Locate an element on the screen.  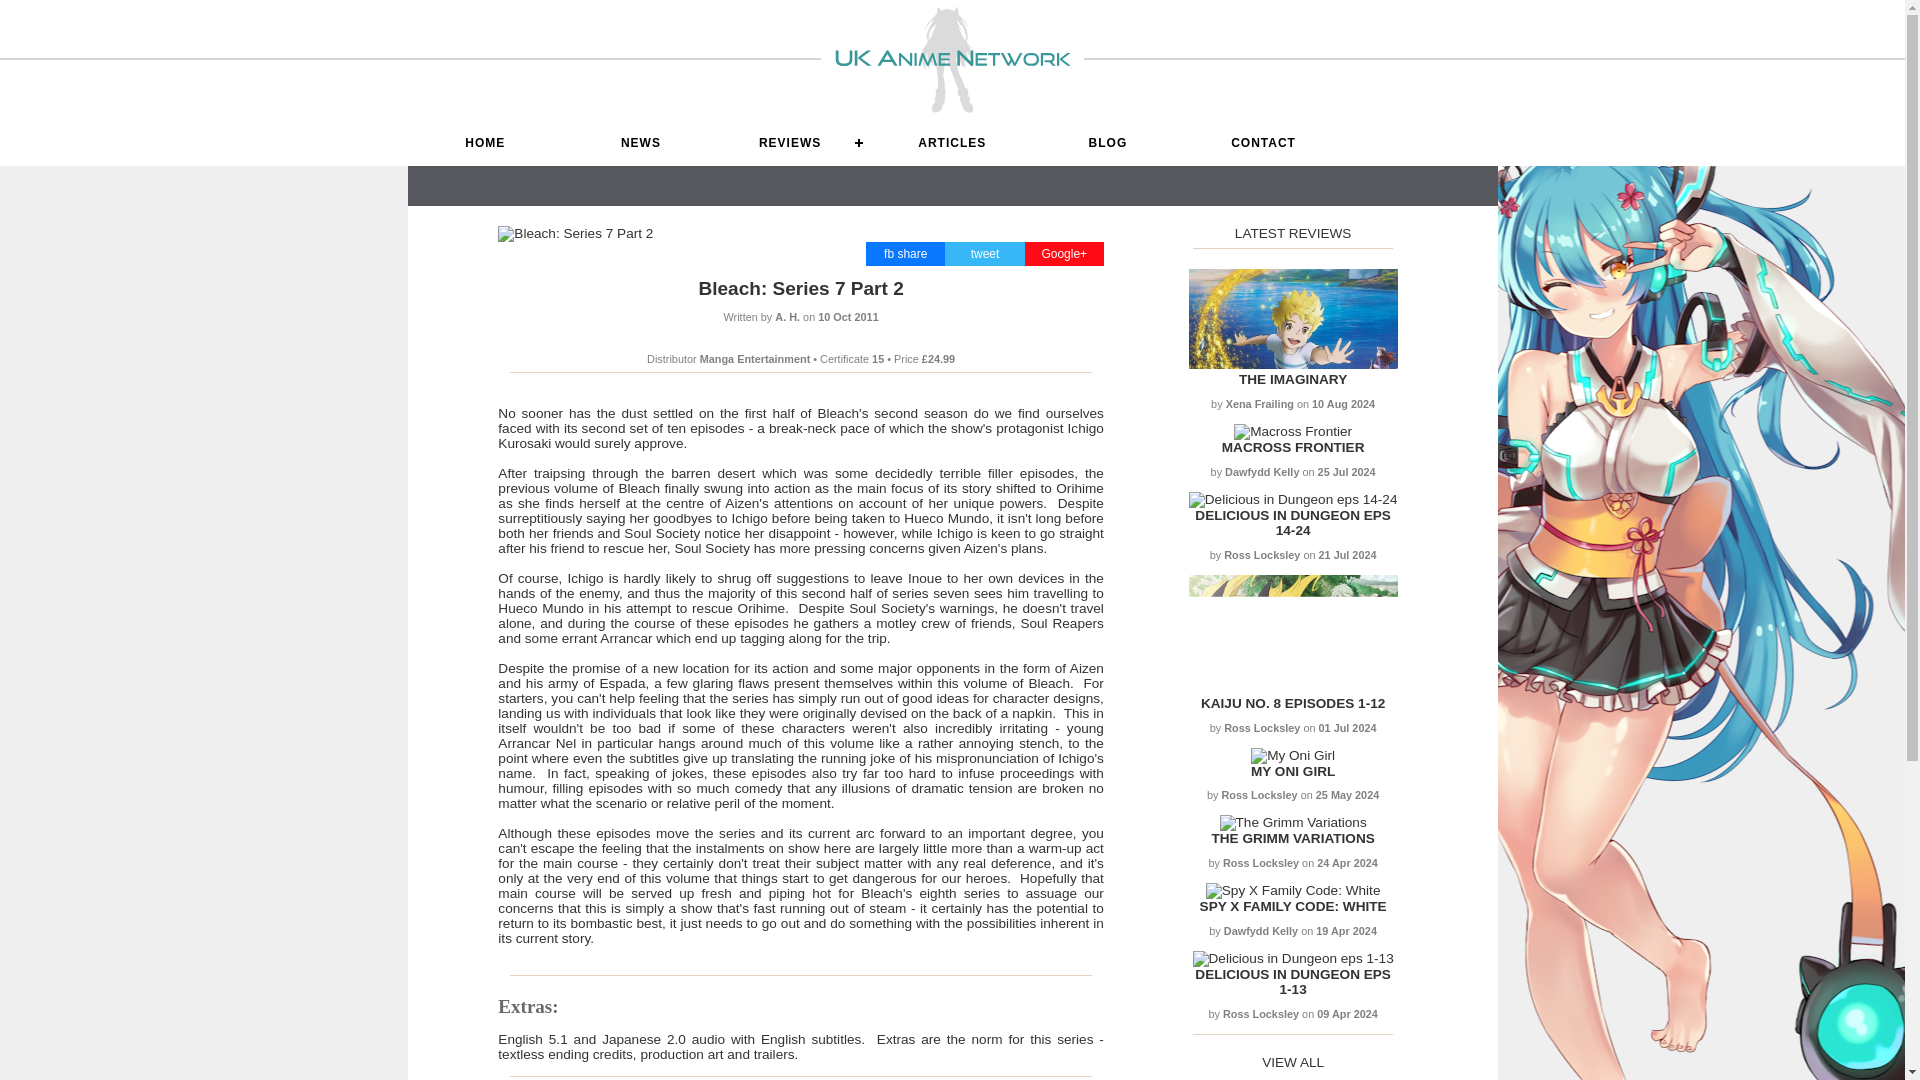
REVIEWS is located at coordinates (796, 142).